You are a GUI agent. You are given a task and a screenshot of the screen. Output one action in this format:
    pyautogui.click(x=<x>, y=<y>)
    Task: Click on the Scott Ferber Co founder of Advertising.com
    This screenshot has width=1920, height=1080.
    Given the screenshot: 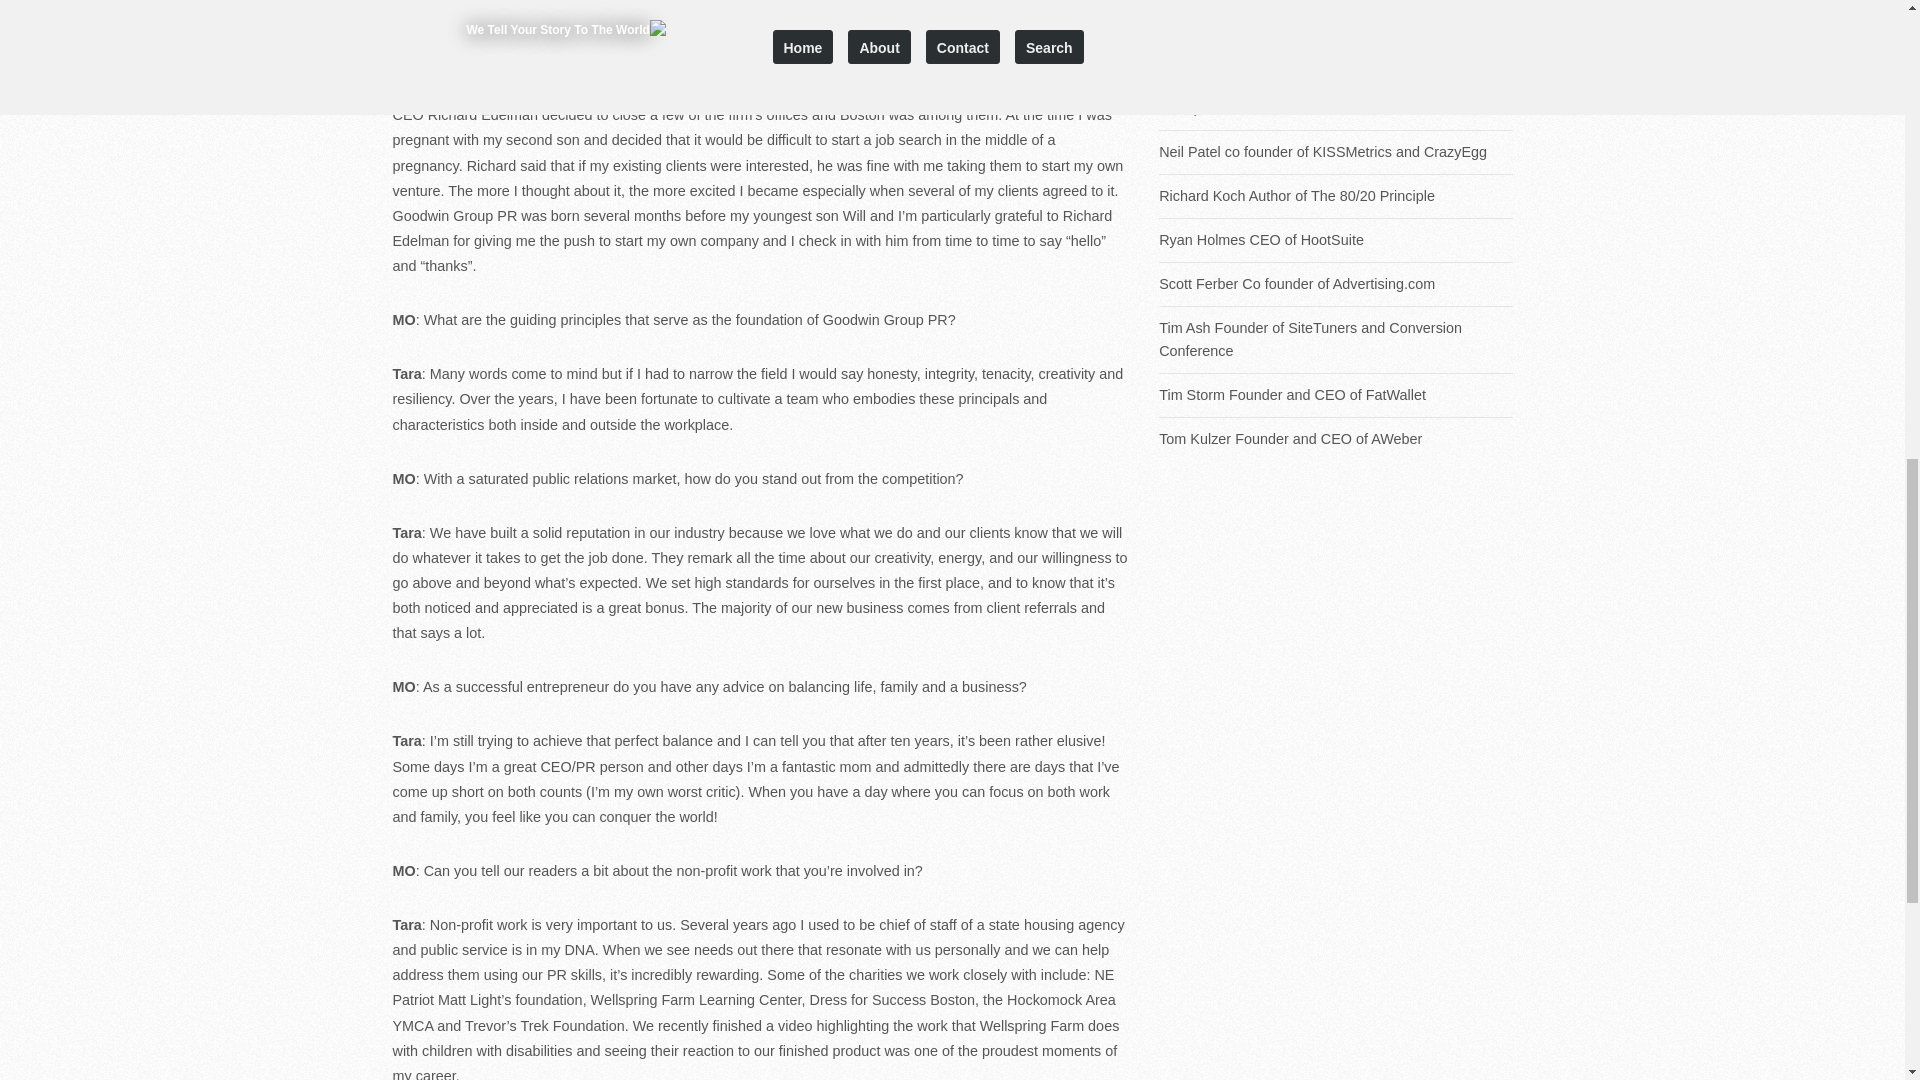 What is the action you would take?
    pyautogui.click(x=1336, y=284)
    